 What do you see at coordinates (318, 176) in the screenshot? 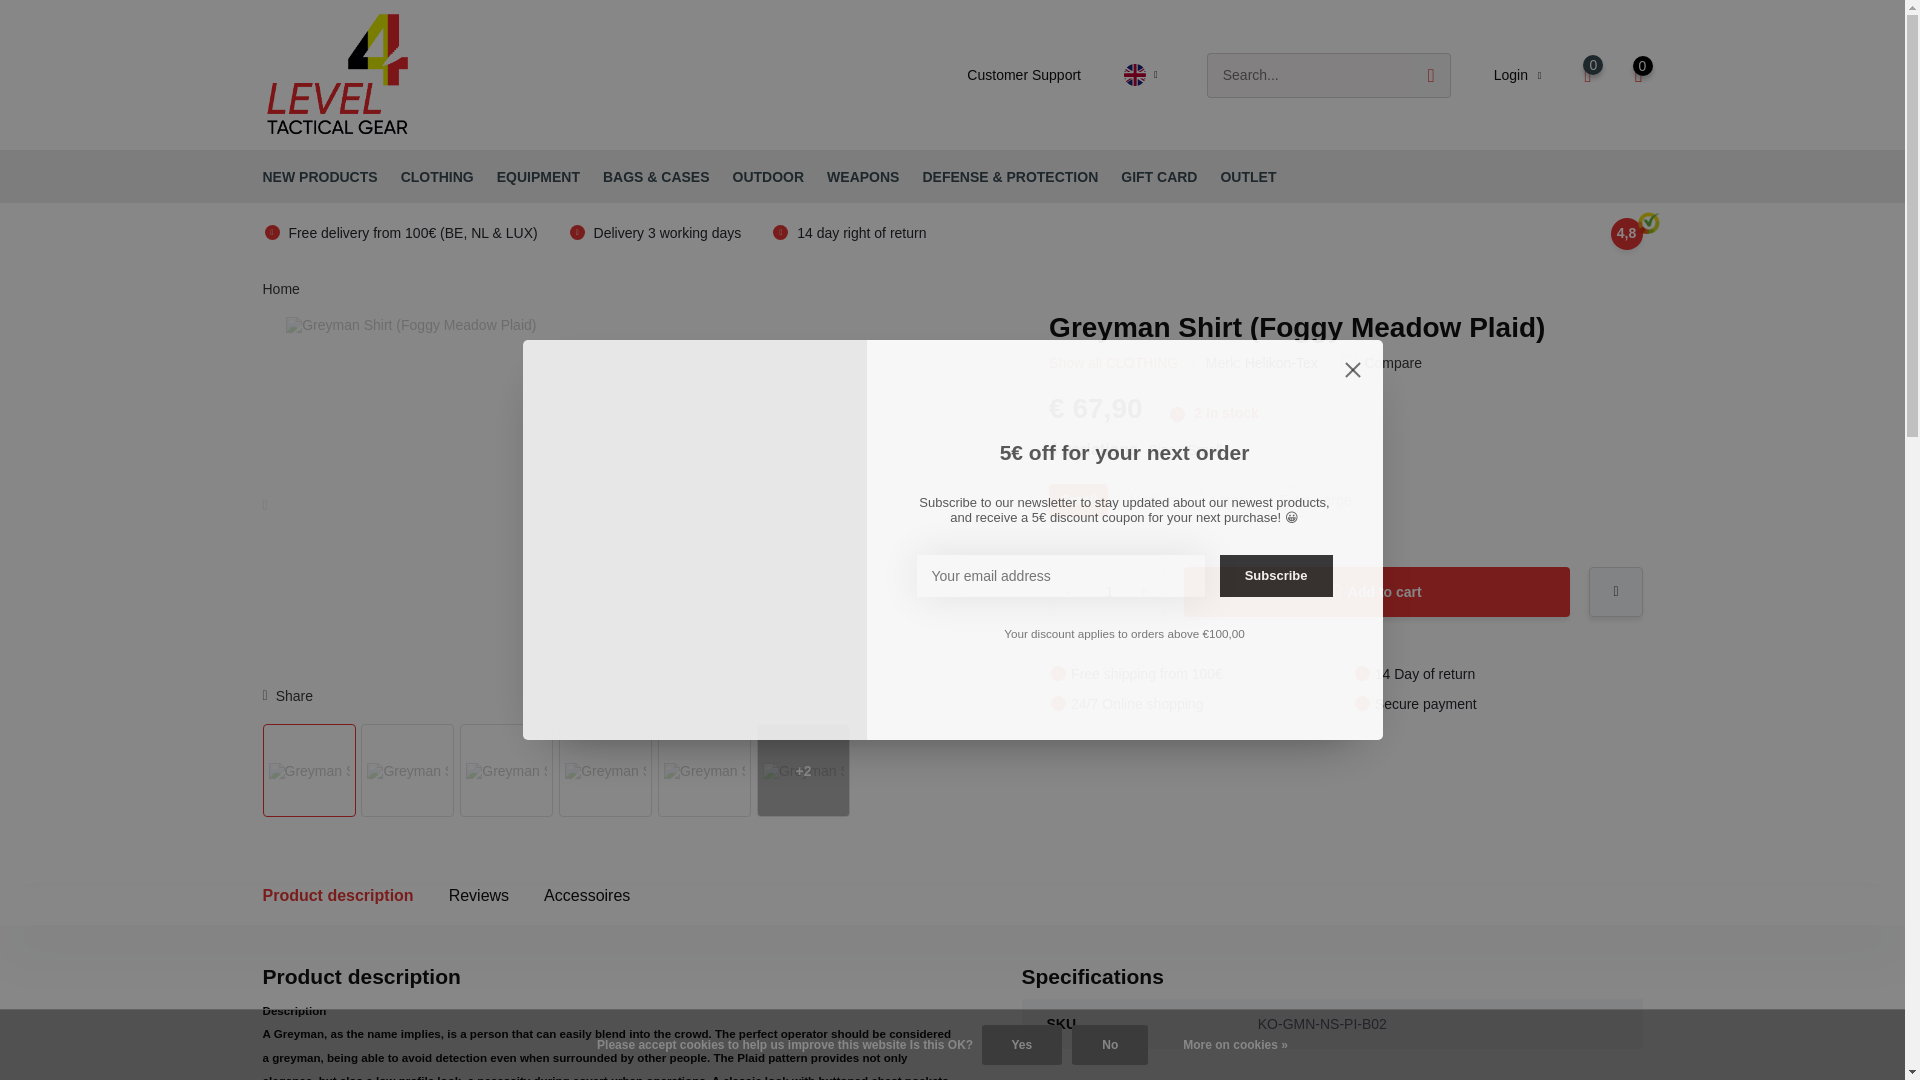
I see `Customer Support` at bounding box center [318, 176].